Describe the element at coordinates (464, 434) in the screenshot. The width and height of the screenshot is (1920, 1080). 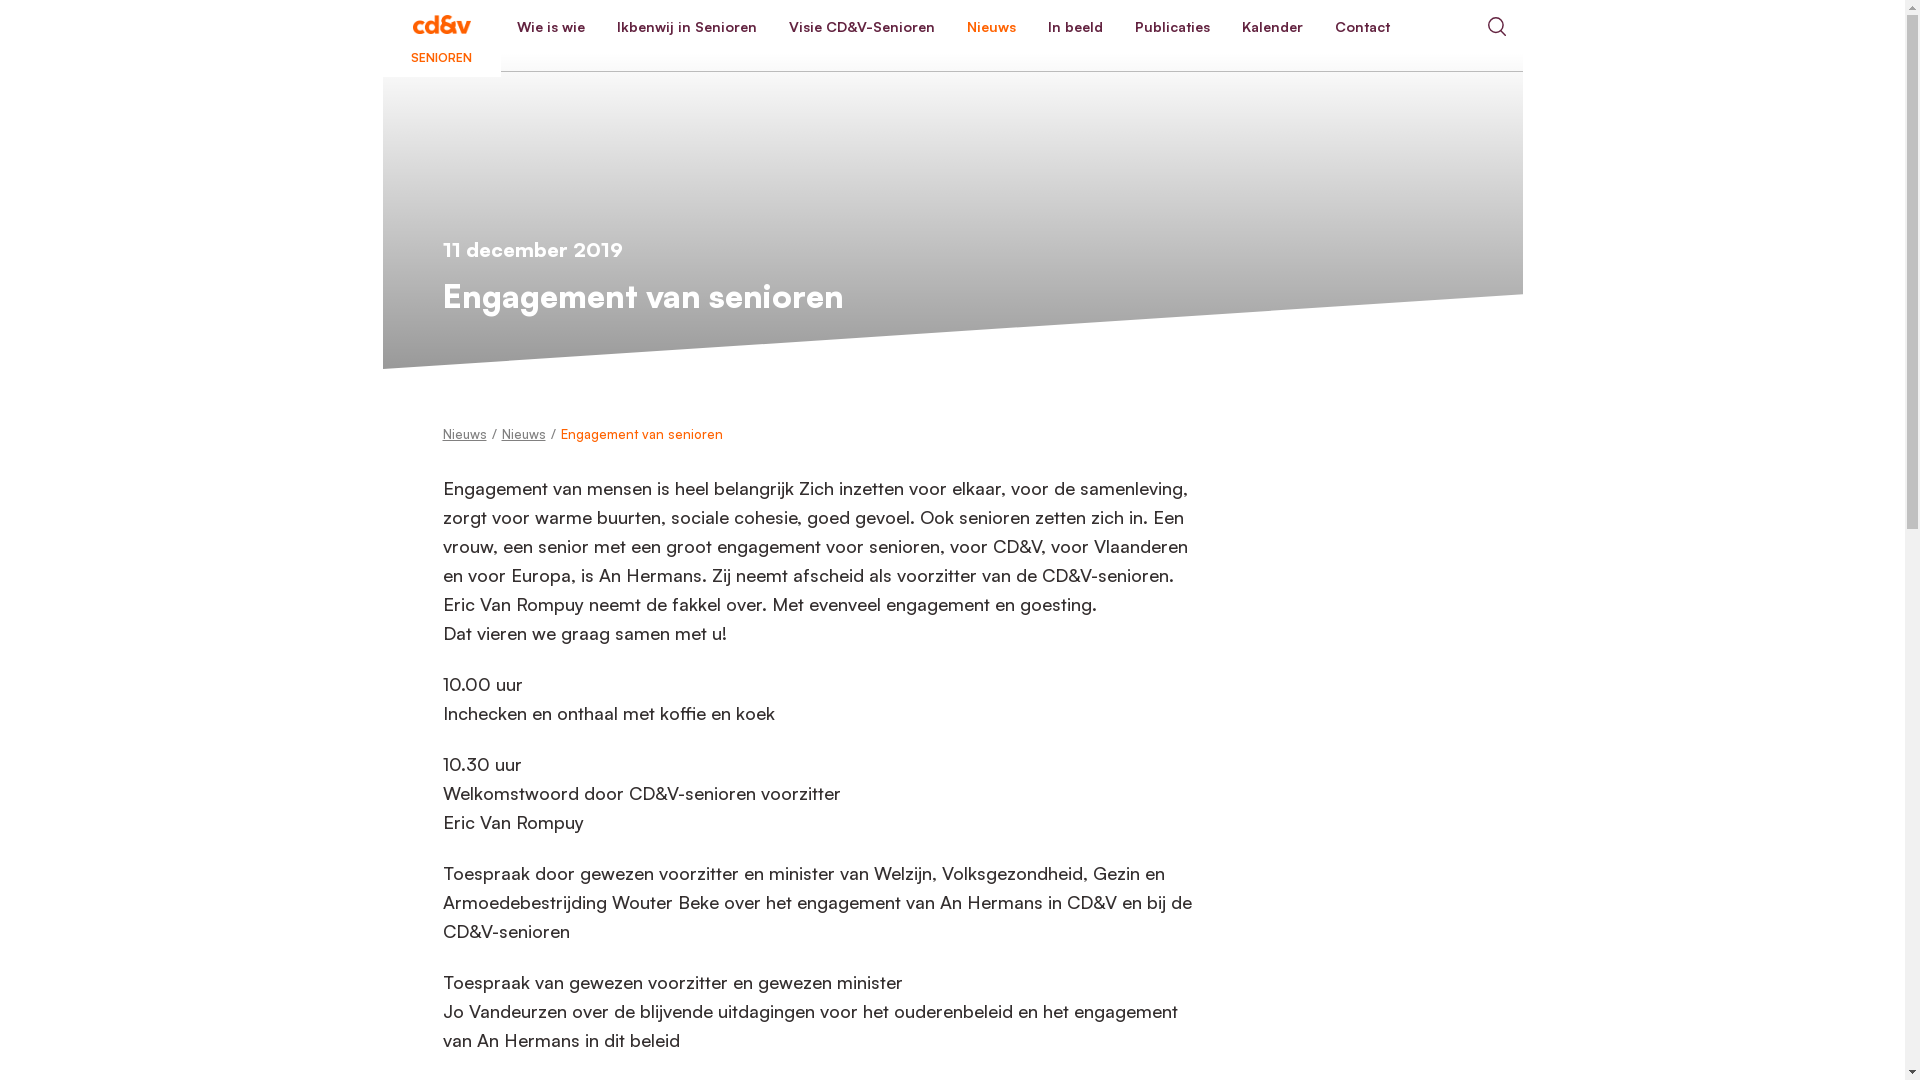
I see `Nieuws` at that location.